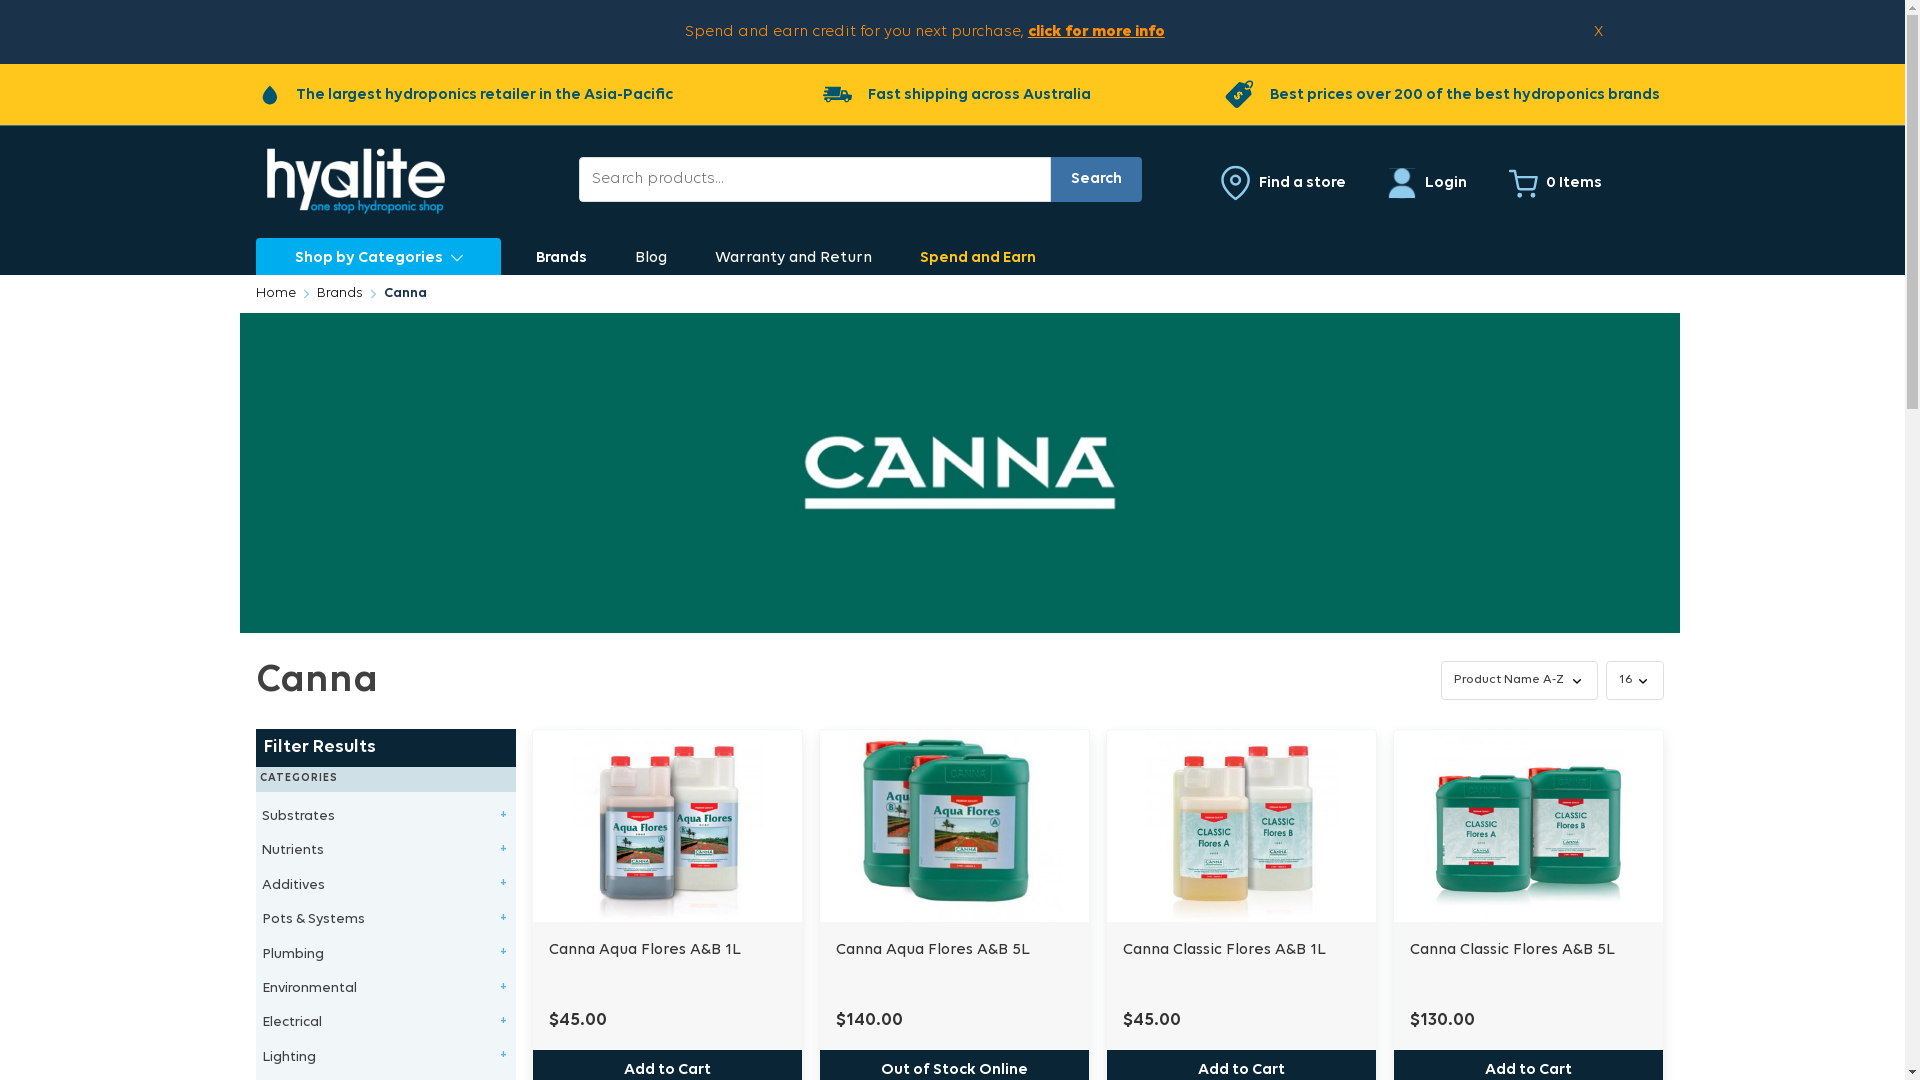 The image size is (1920, 1080). I want to click on Spend and Earn, so click(978, 258).